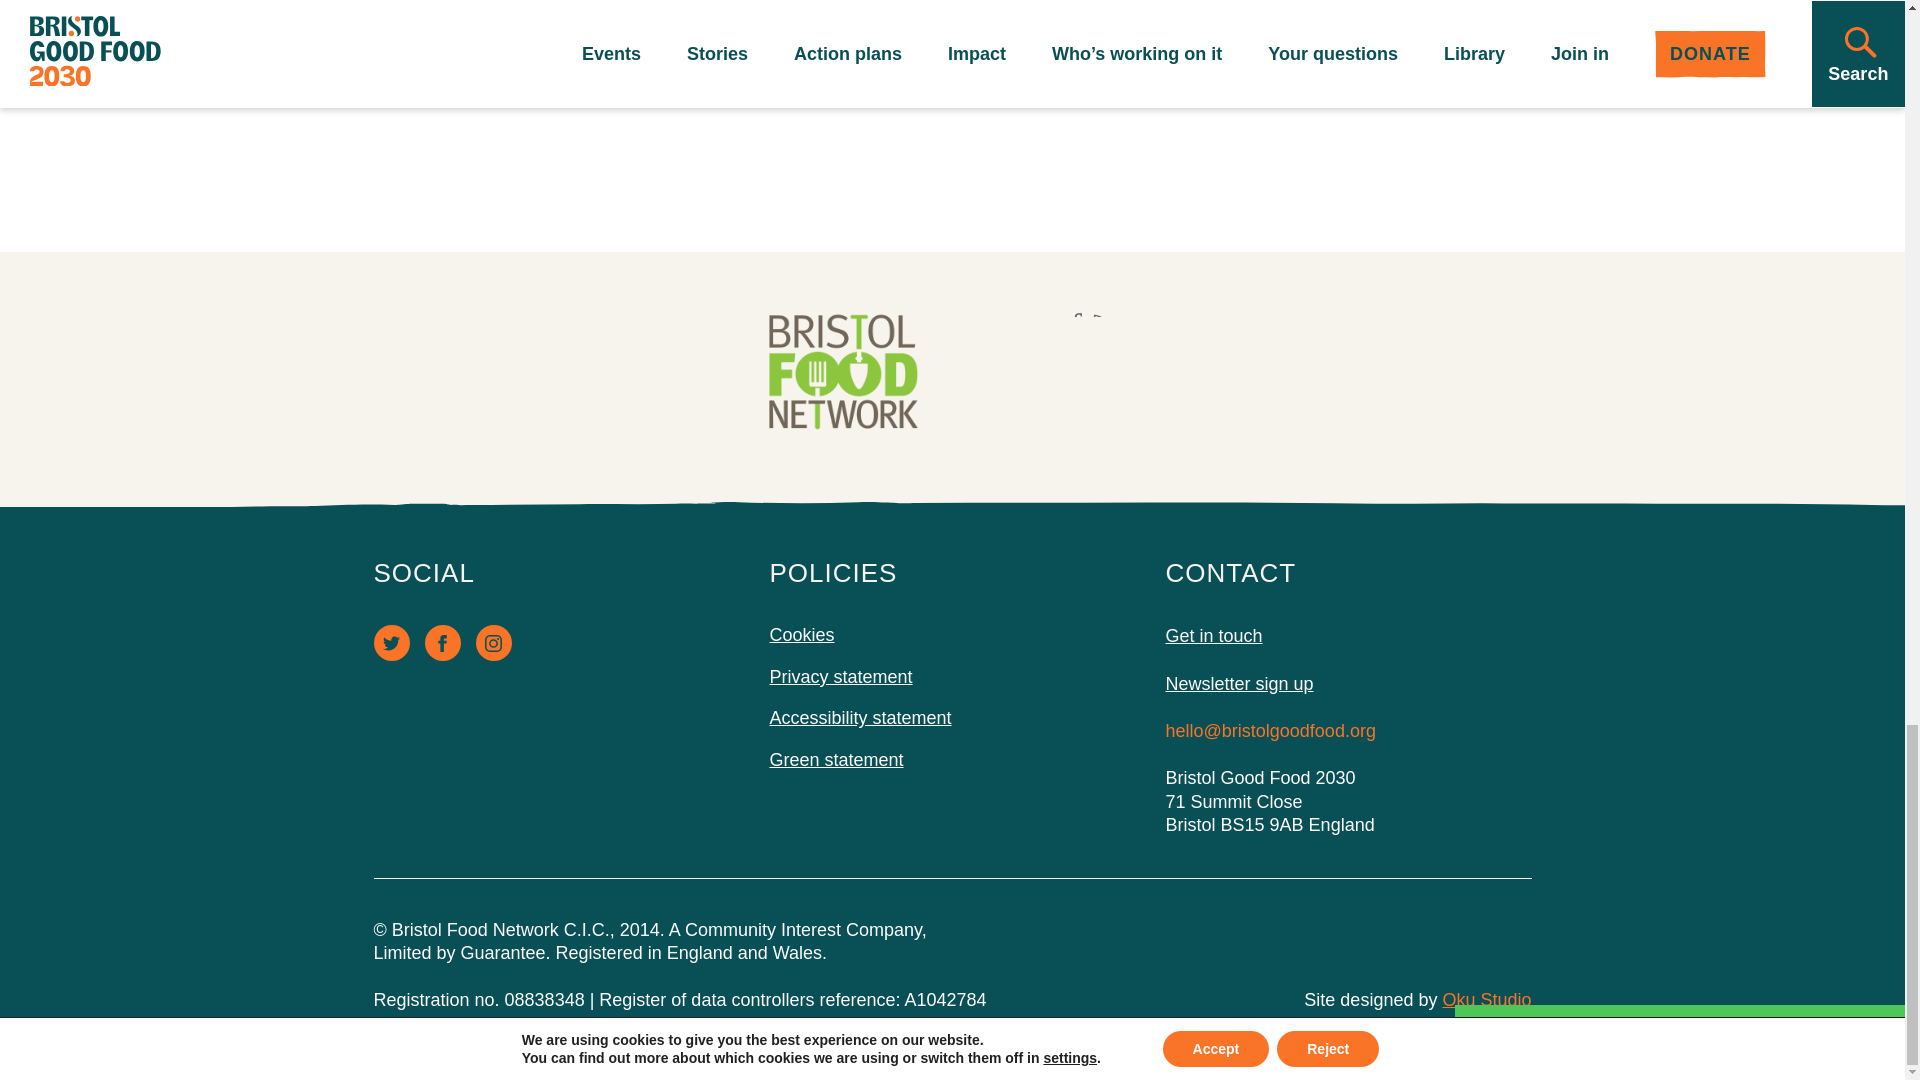  Describe the element at coordinates (836, 760) in the screenshot. I see `Green statement` at that location.